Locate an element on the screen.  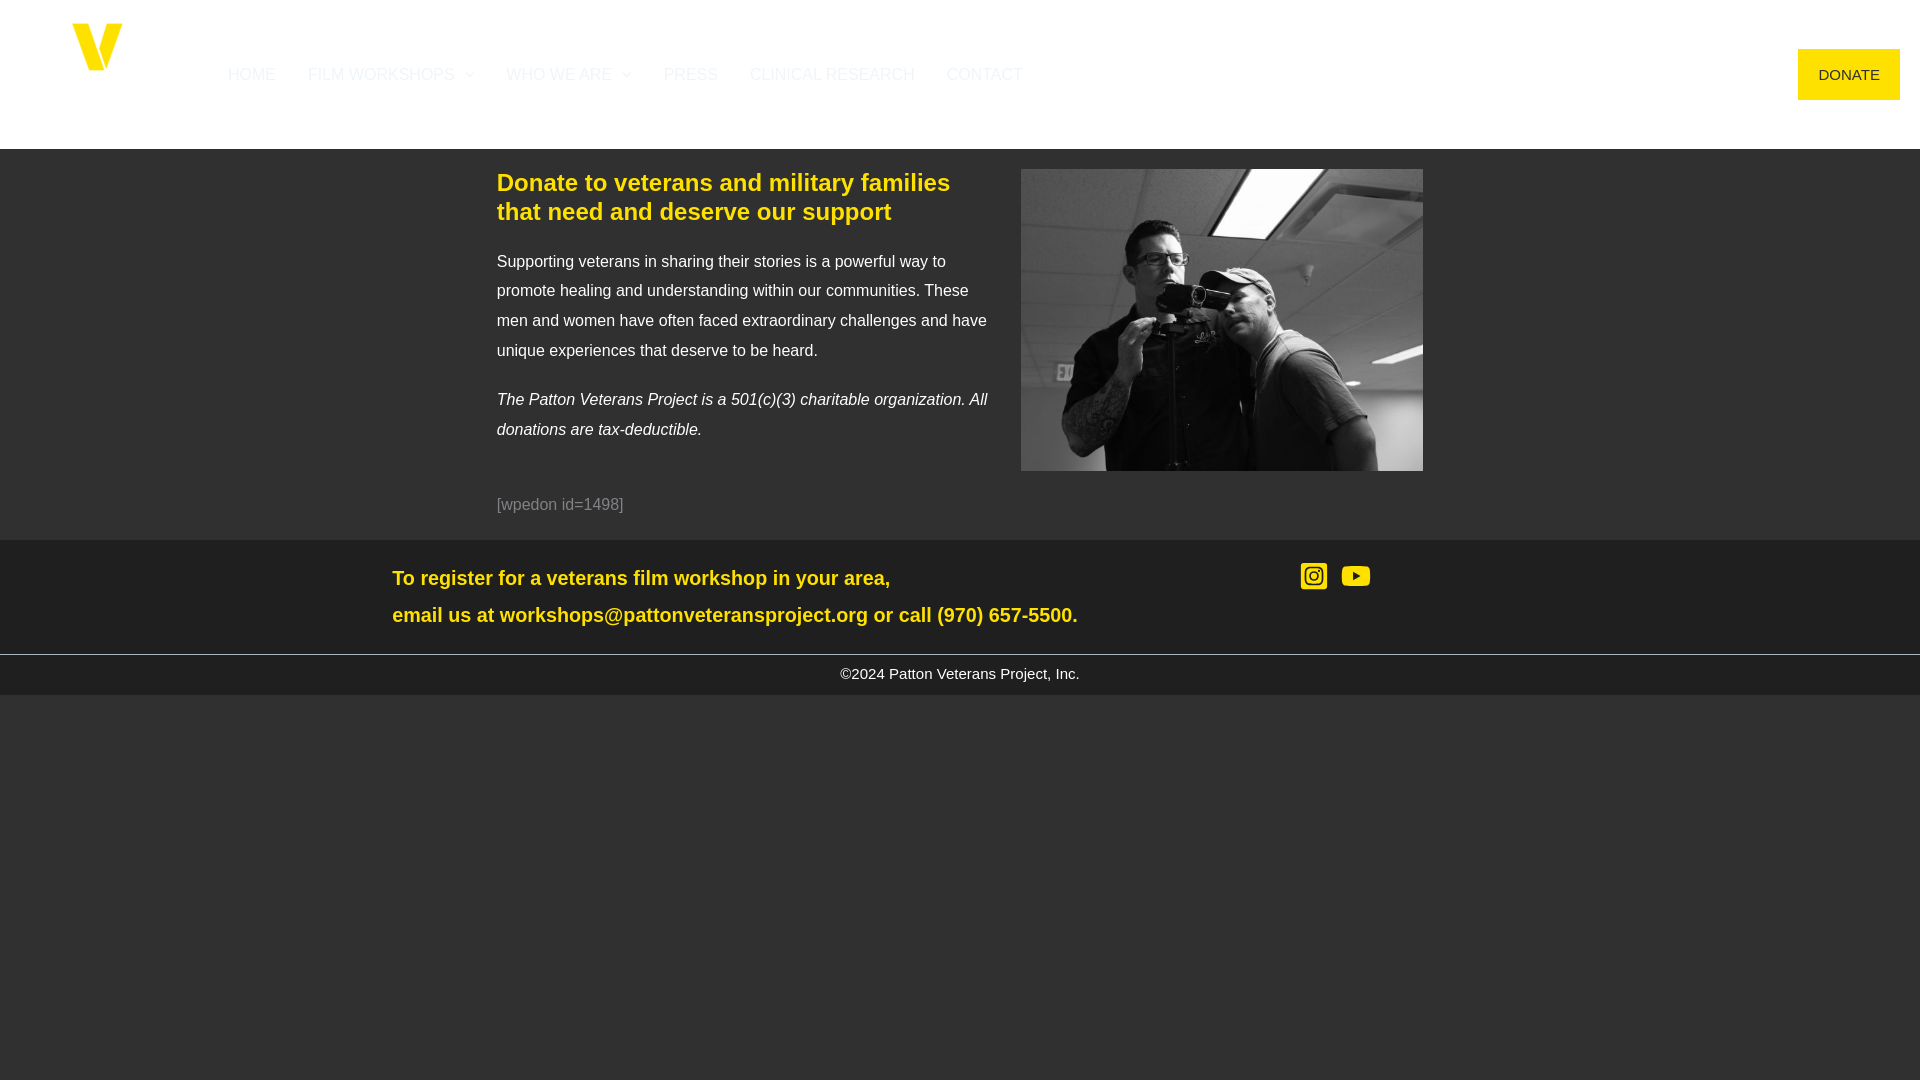
Soldiers Ft Carson 2014 is located at coordinates (1222, 319).